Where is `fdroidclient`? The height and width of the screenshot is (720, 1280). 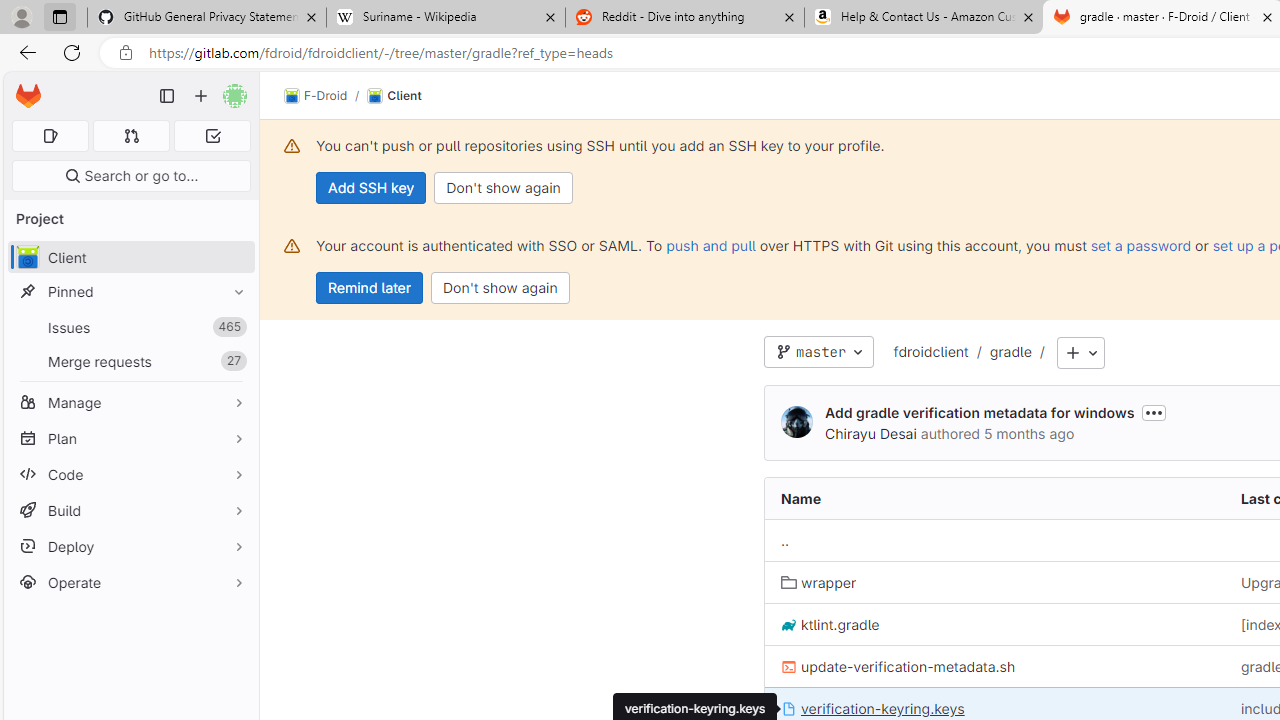
fdroidclient is located at coordinates (930, 351).